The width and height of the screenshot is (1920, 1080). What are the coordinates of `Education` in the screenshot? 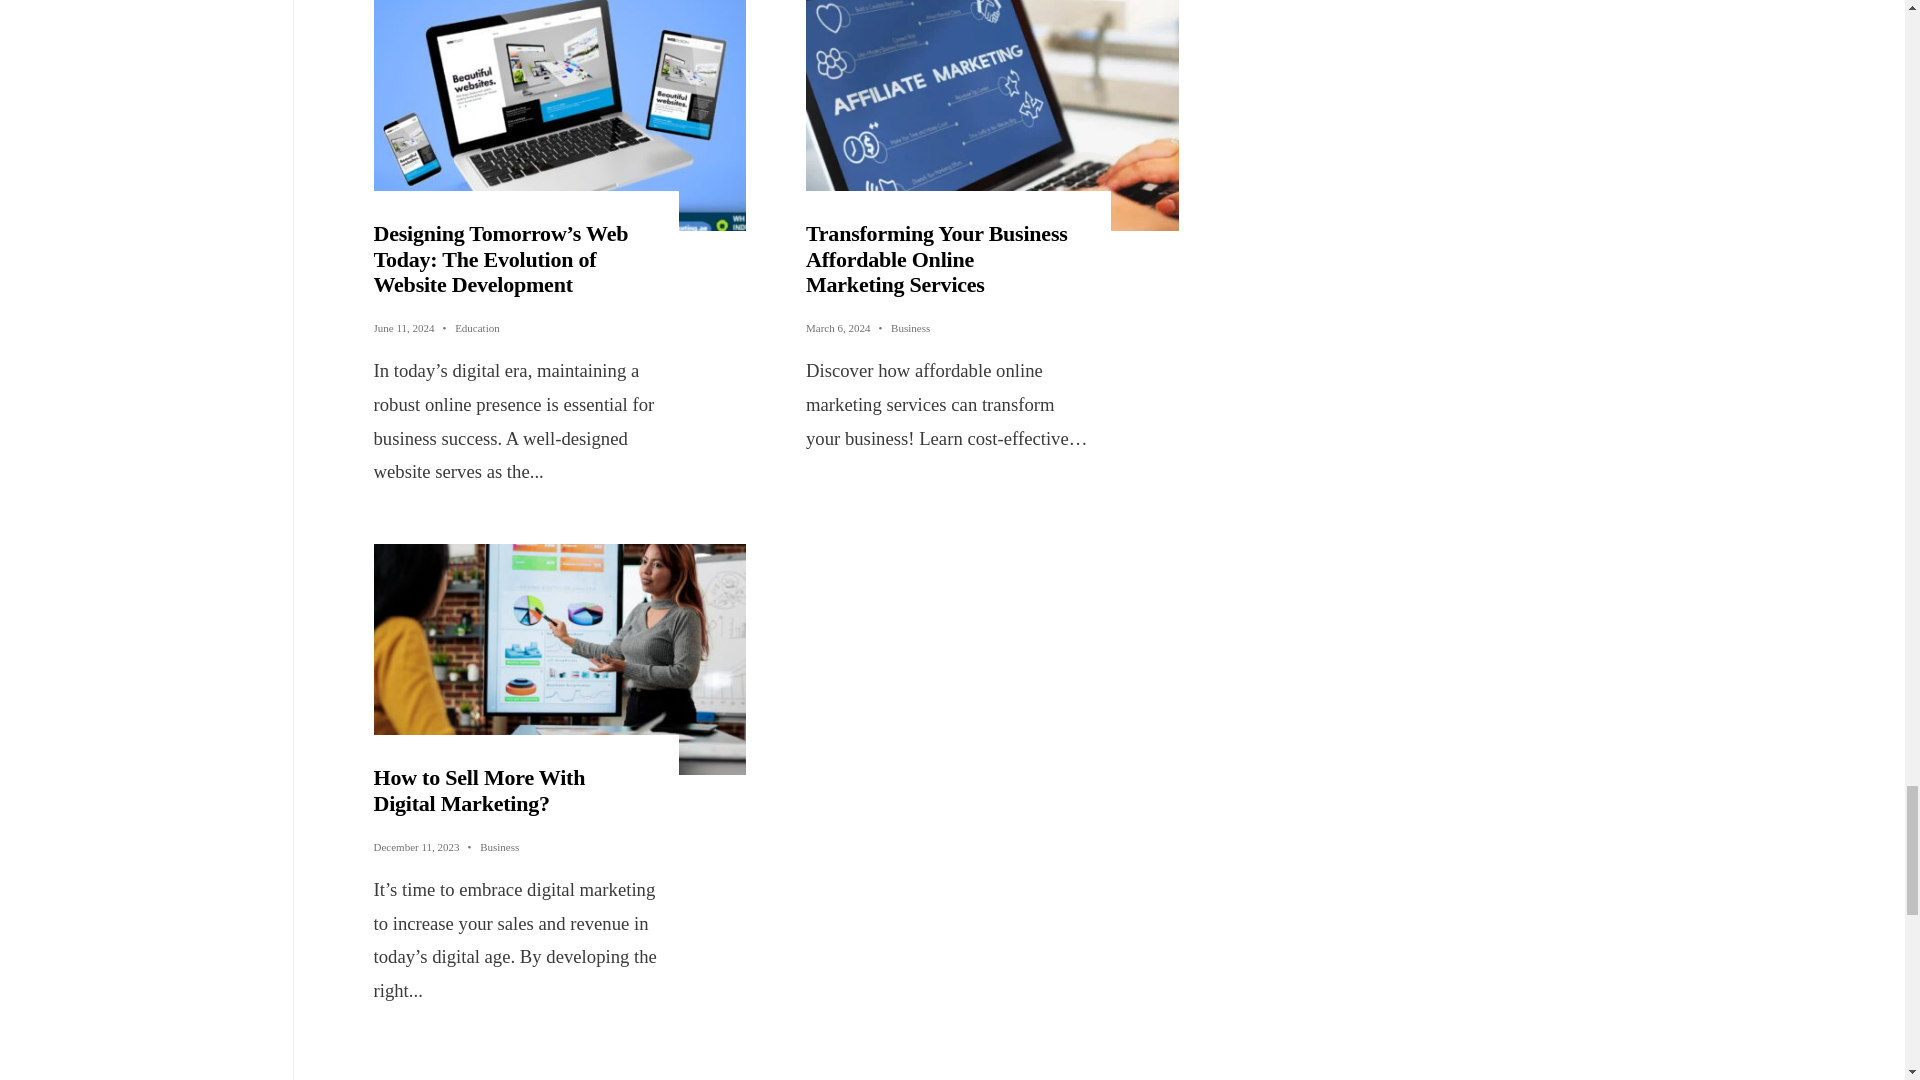 It's located at (477, 327).